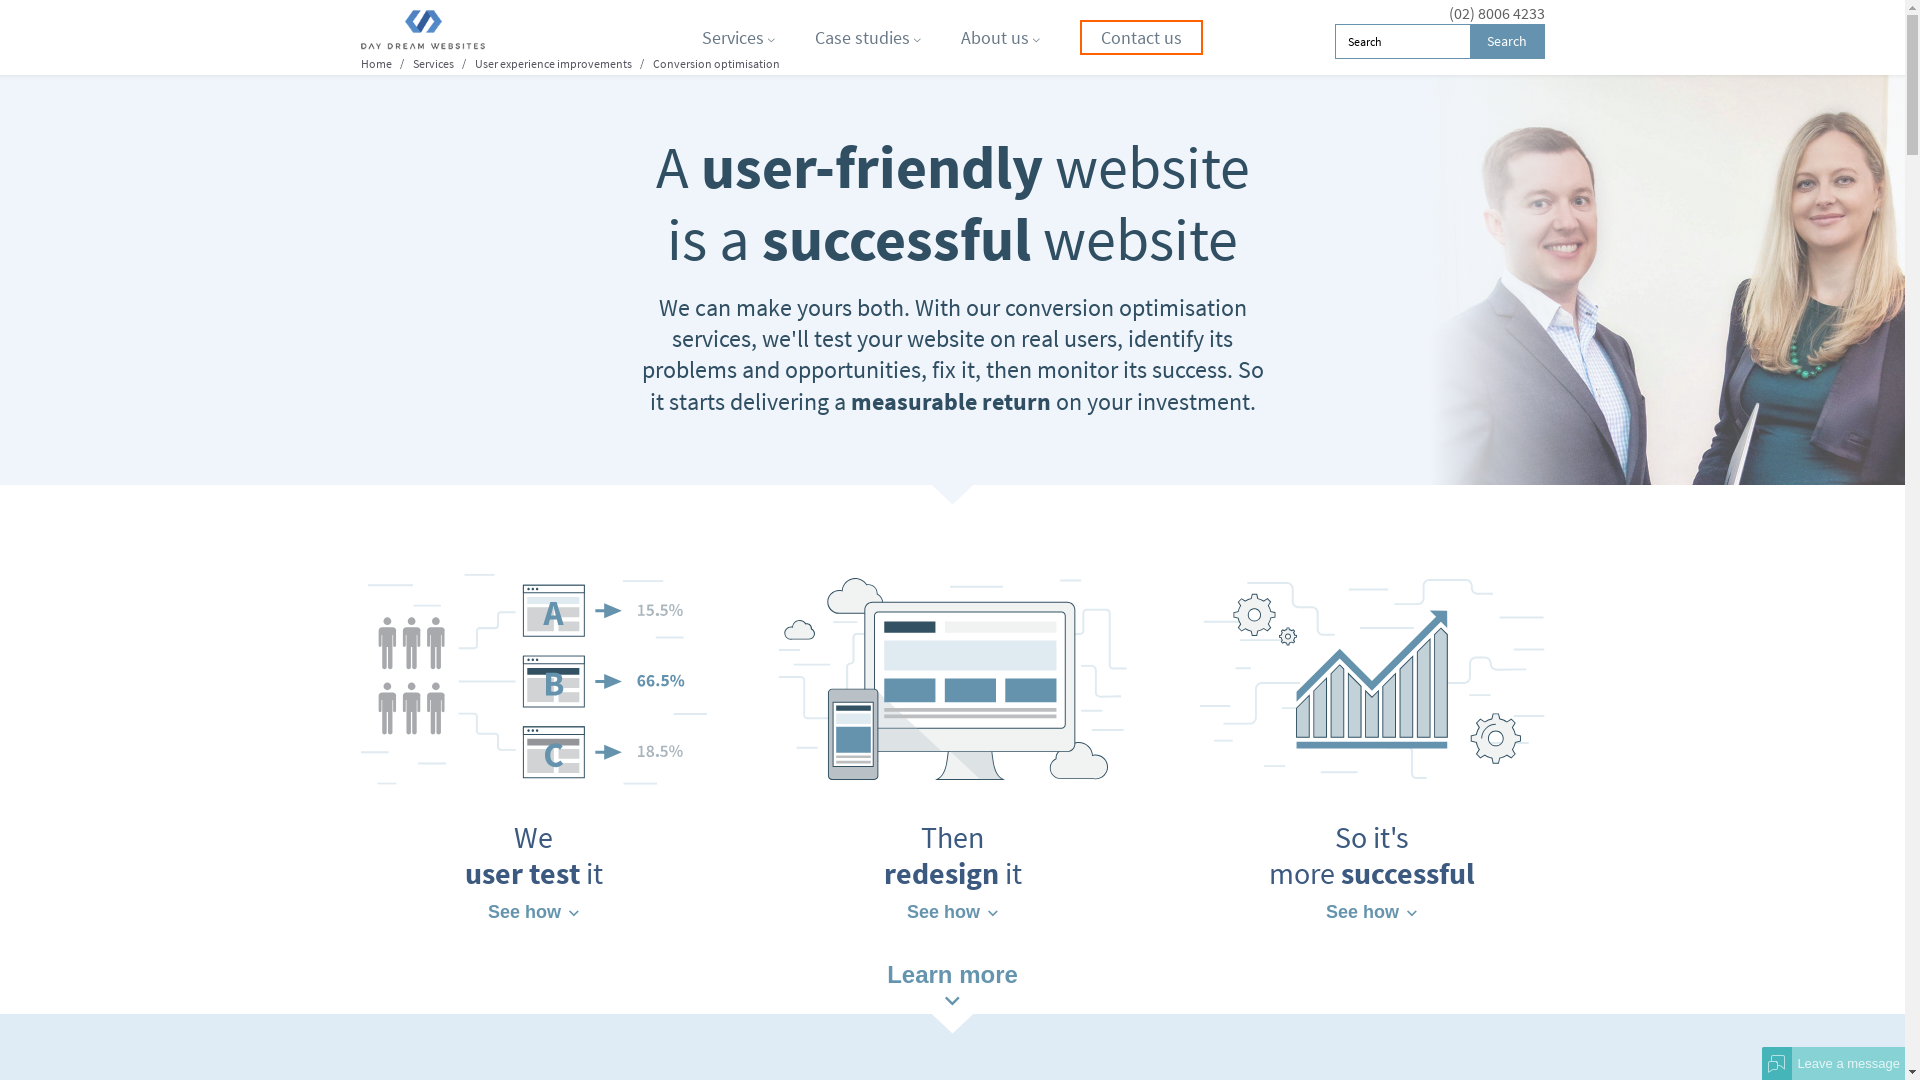 This screenshot has width=1920, height=1080. I want to click on See how, so click(952, 910).